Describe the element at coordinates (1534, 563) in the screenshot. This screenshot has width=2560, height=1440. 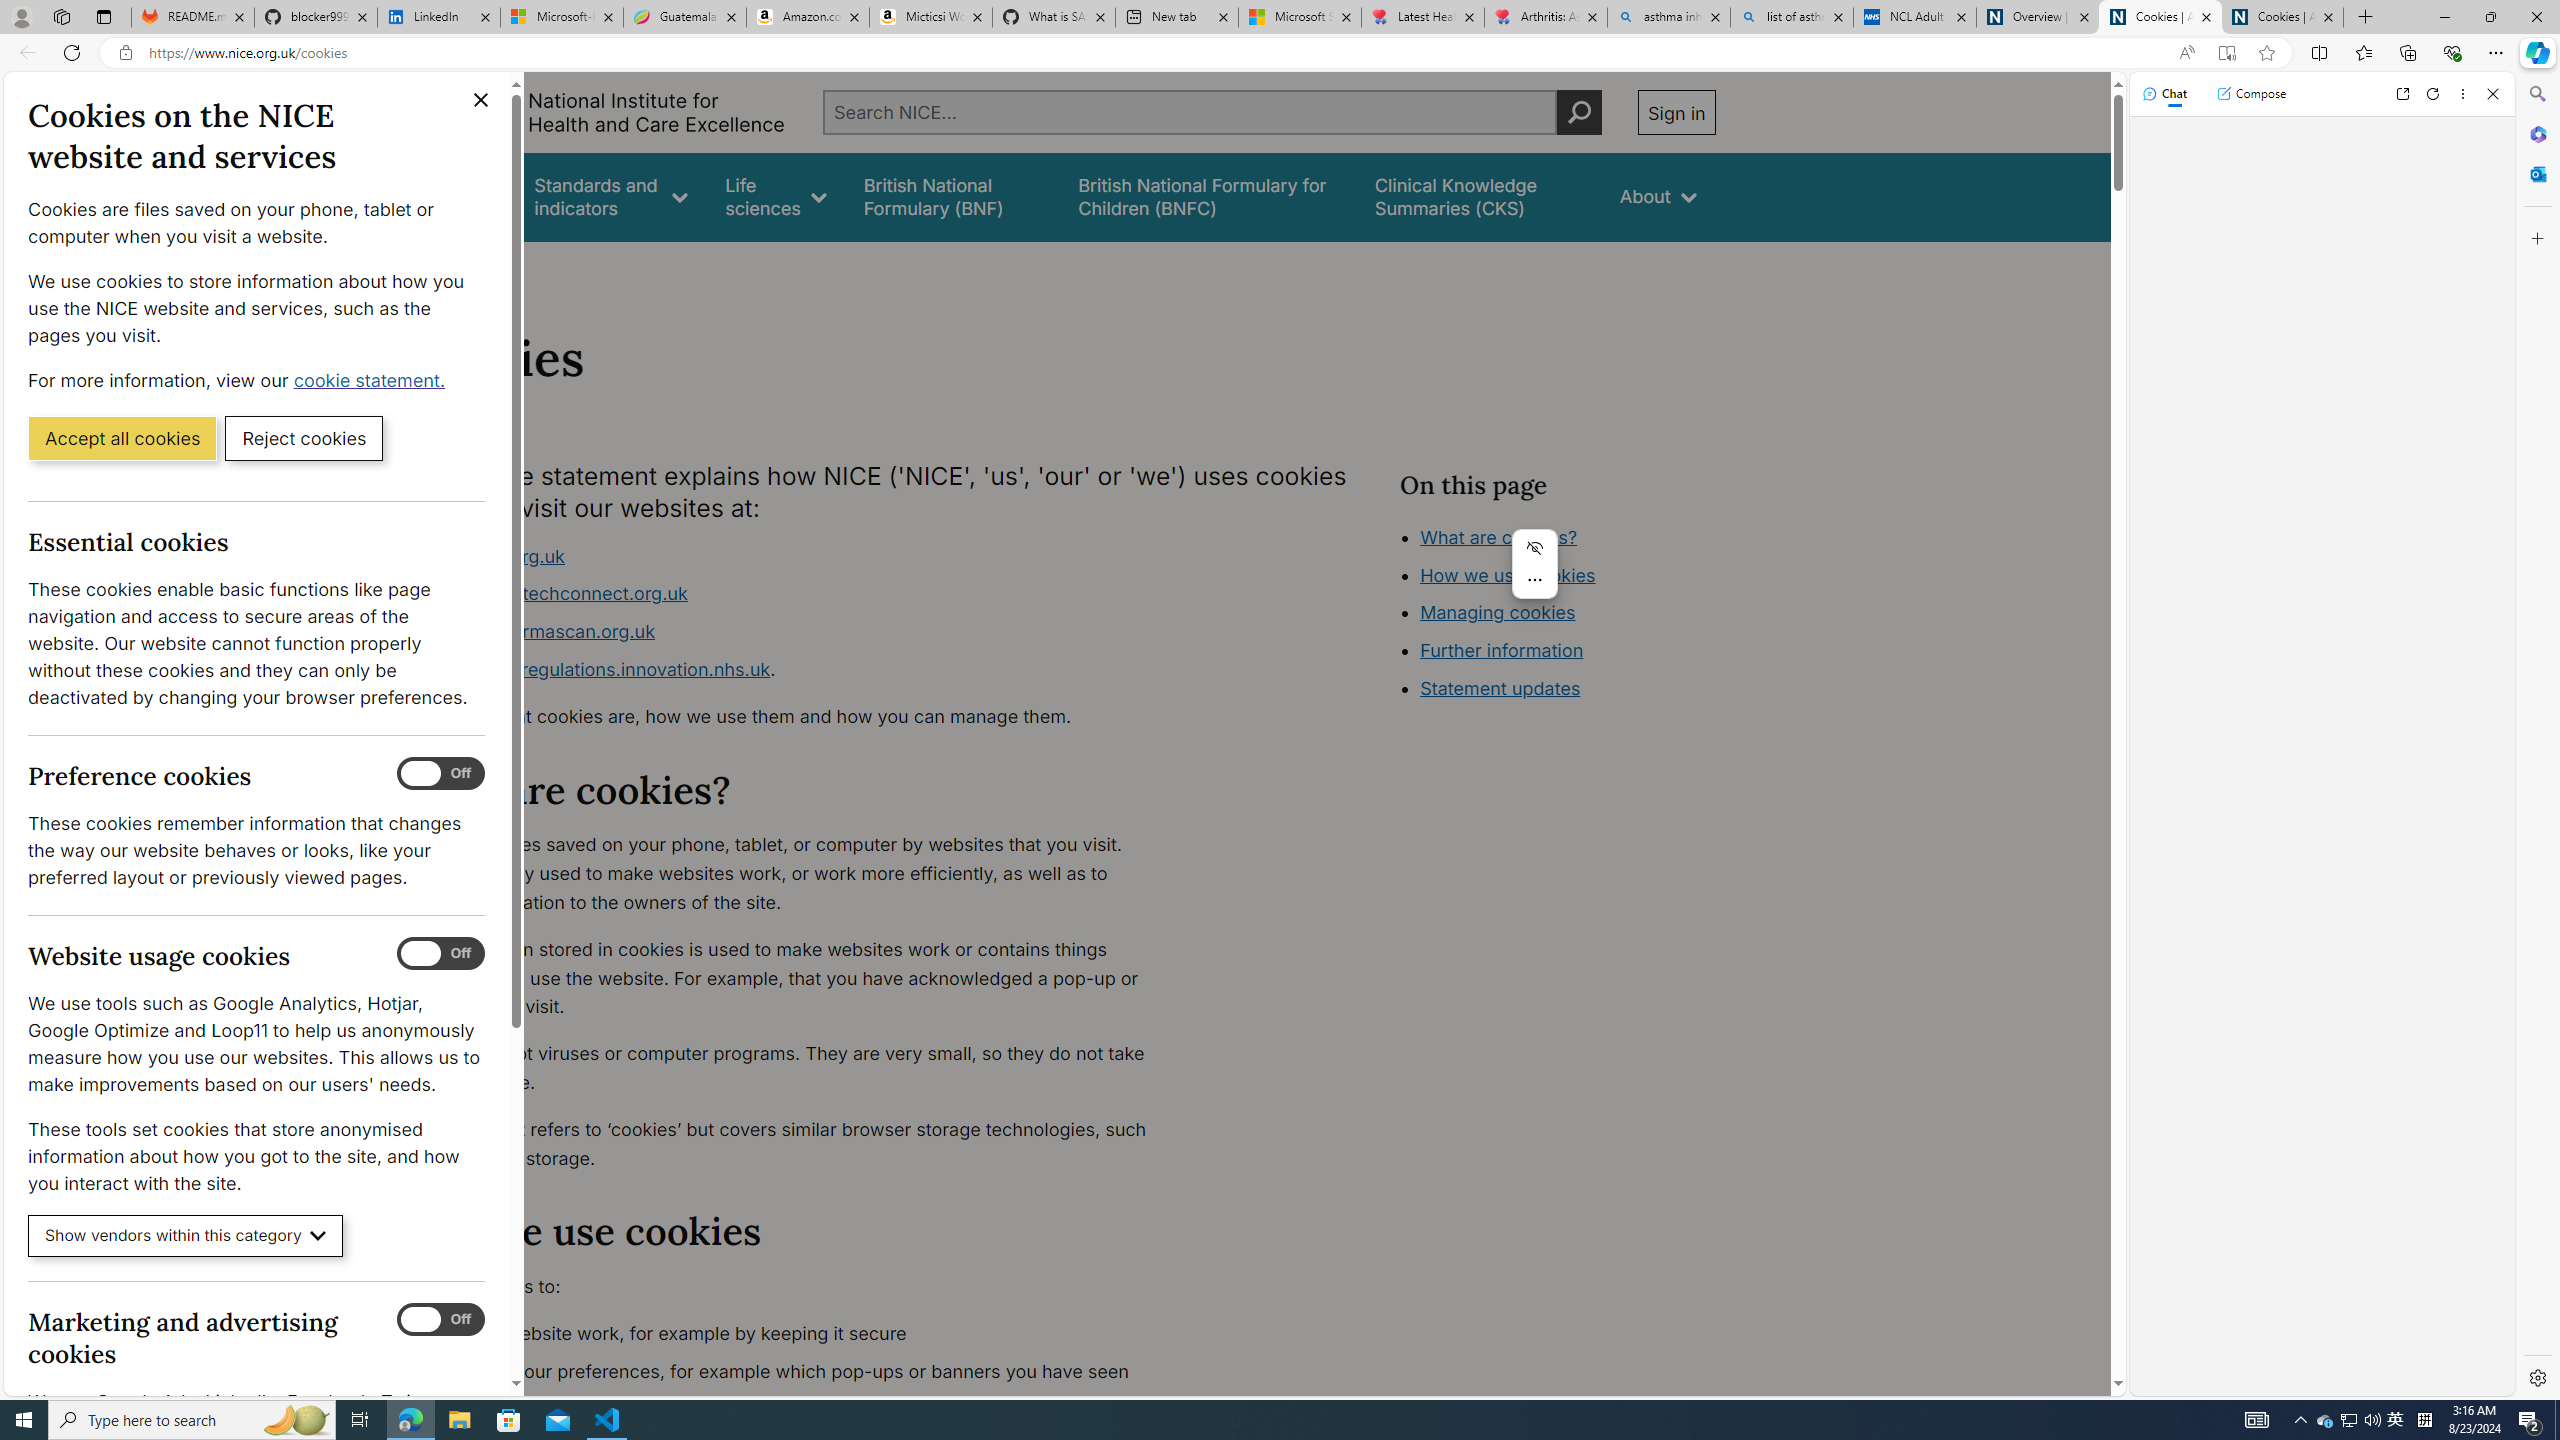
I see `Mini menu on text selection` at that location.